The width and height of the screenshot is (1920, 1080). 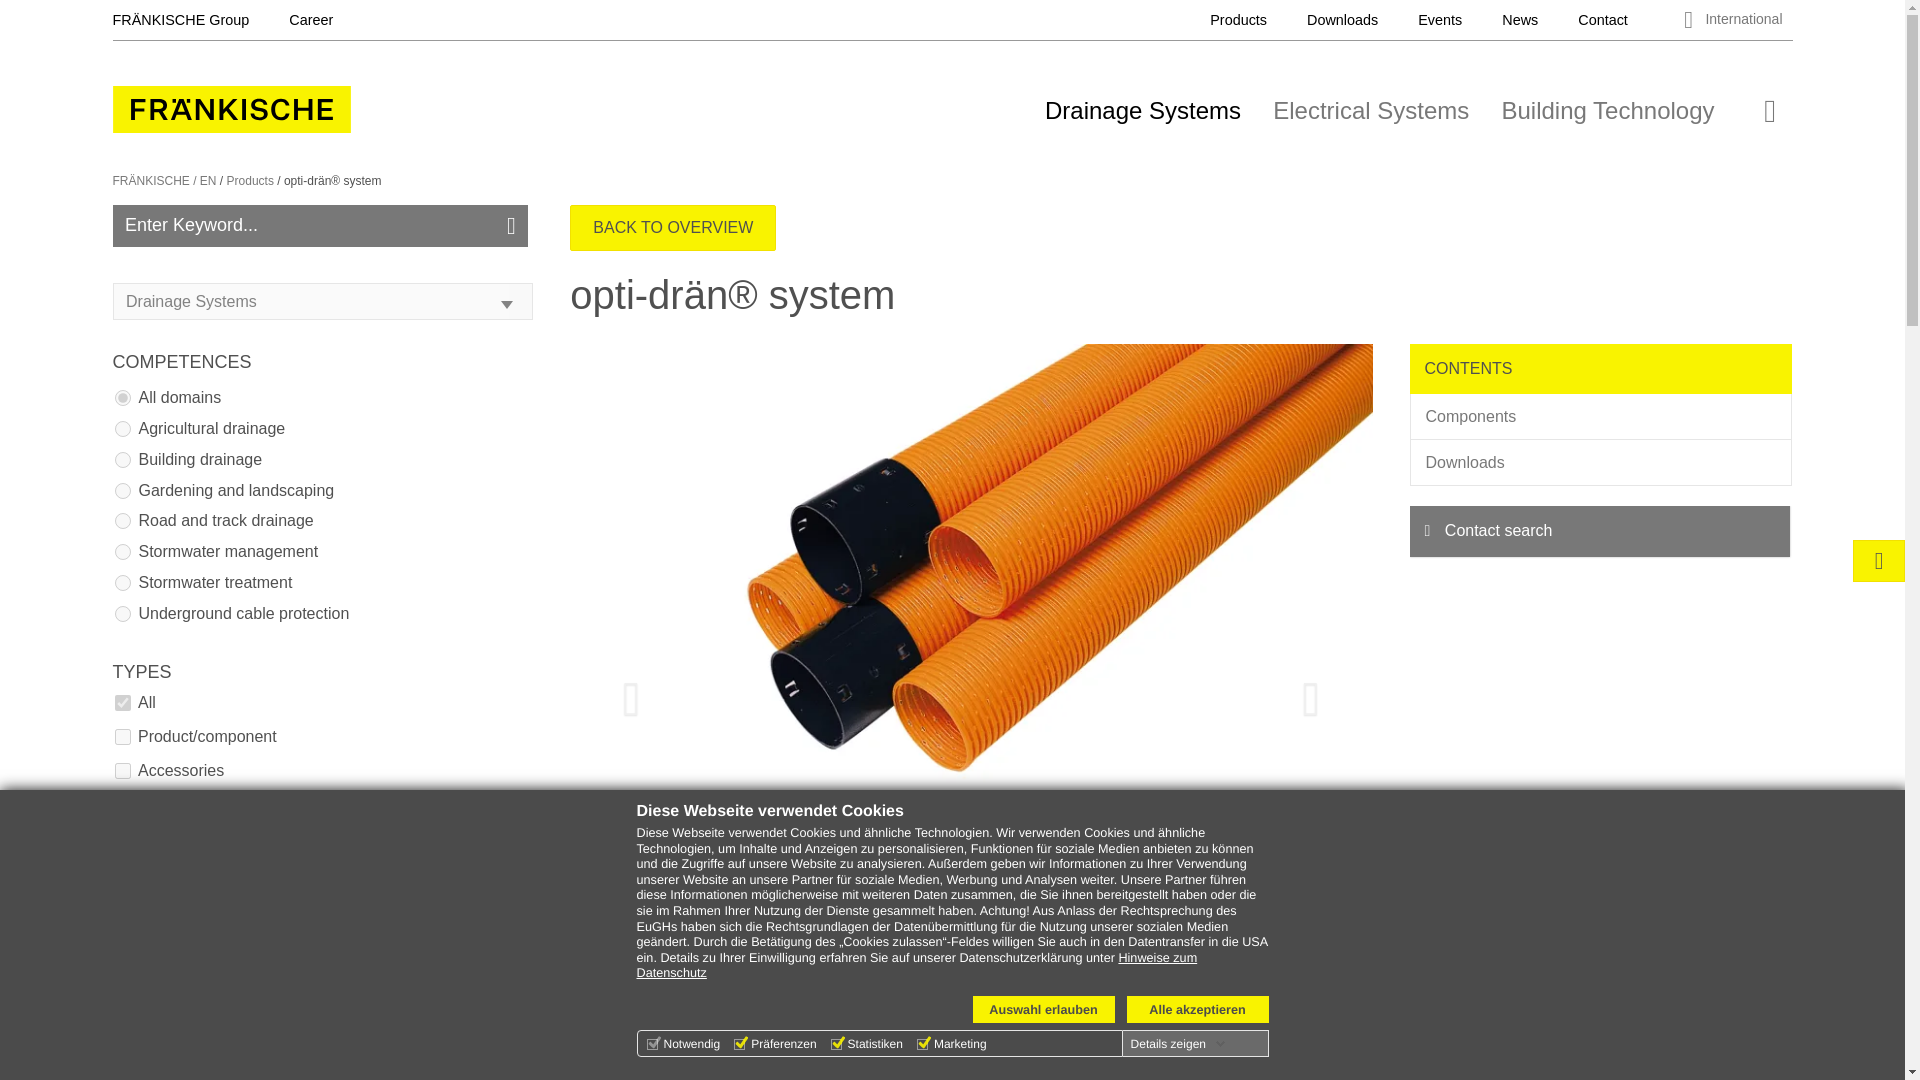 What do you see at coordinates (122, 429) in the screenshot?
I see `agricultural-drainage` at bounding box center [122, 429].